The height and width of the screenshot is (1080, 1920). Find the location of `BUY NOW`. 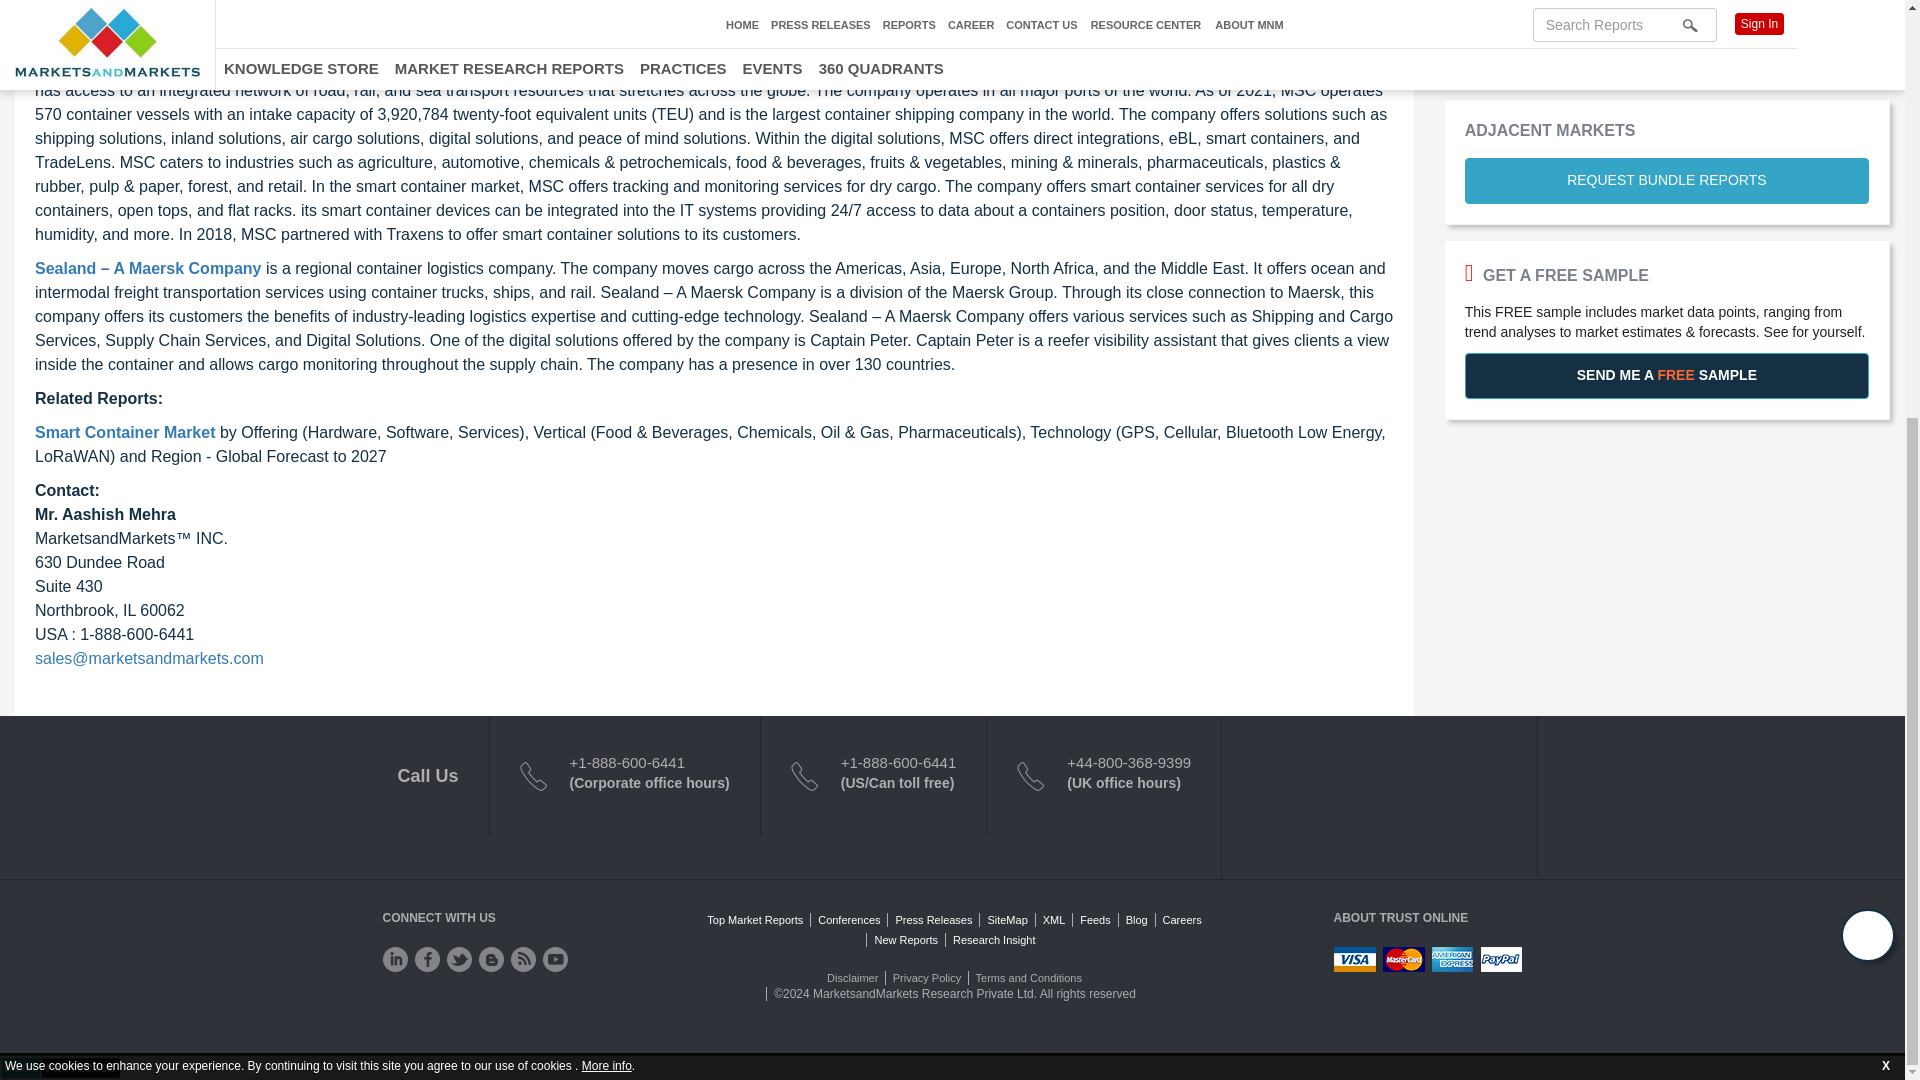

BUY NOW is located at coordinates (1666, 12).